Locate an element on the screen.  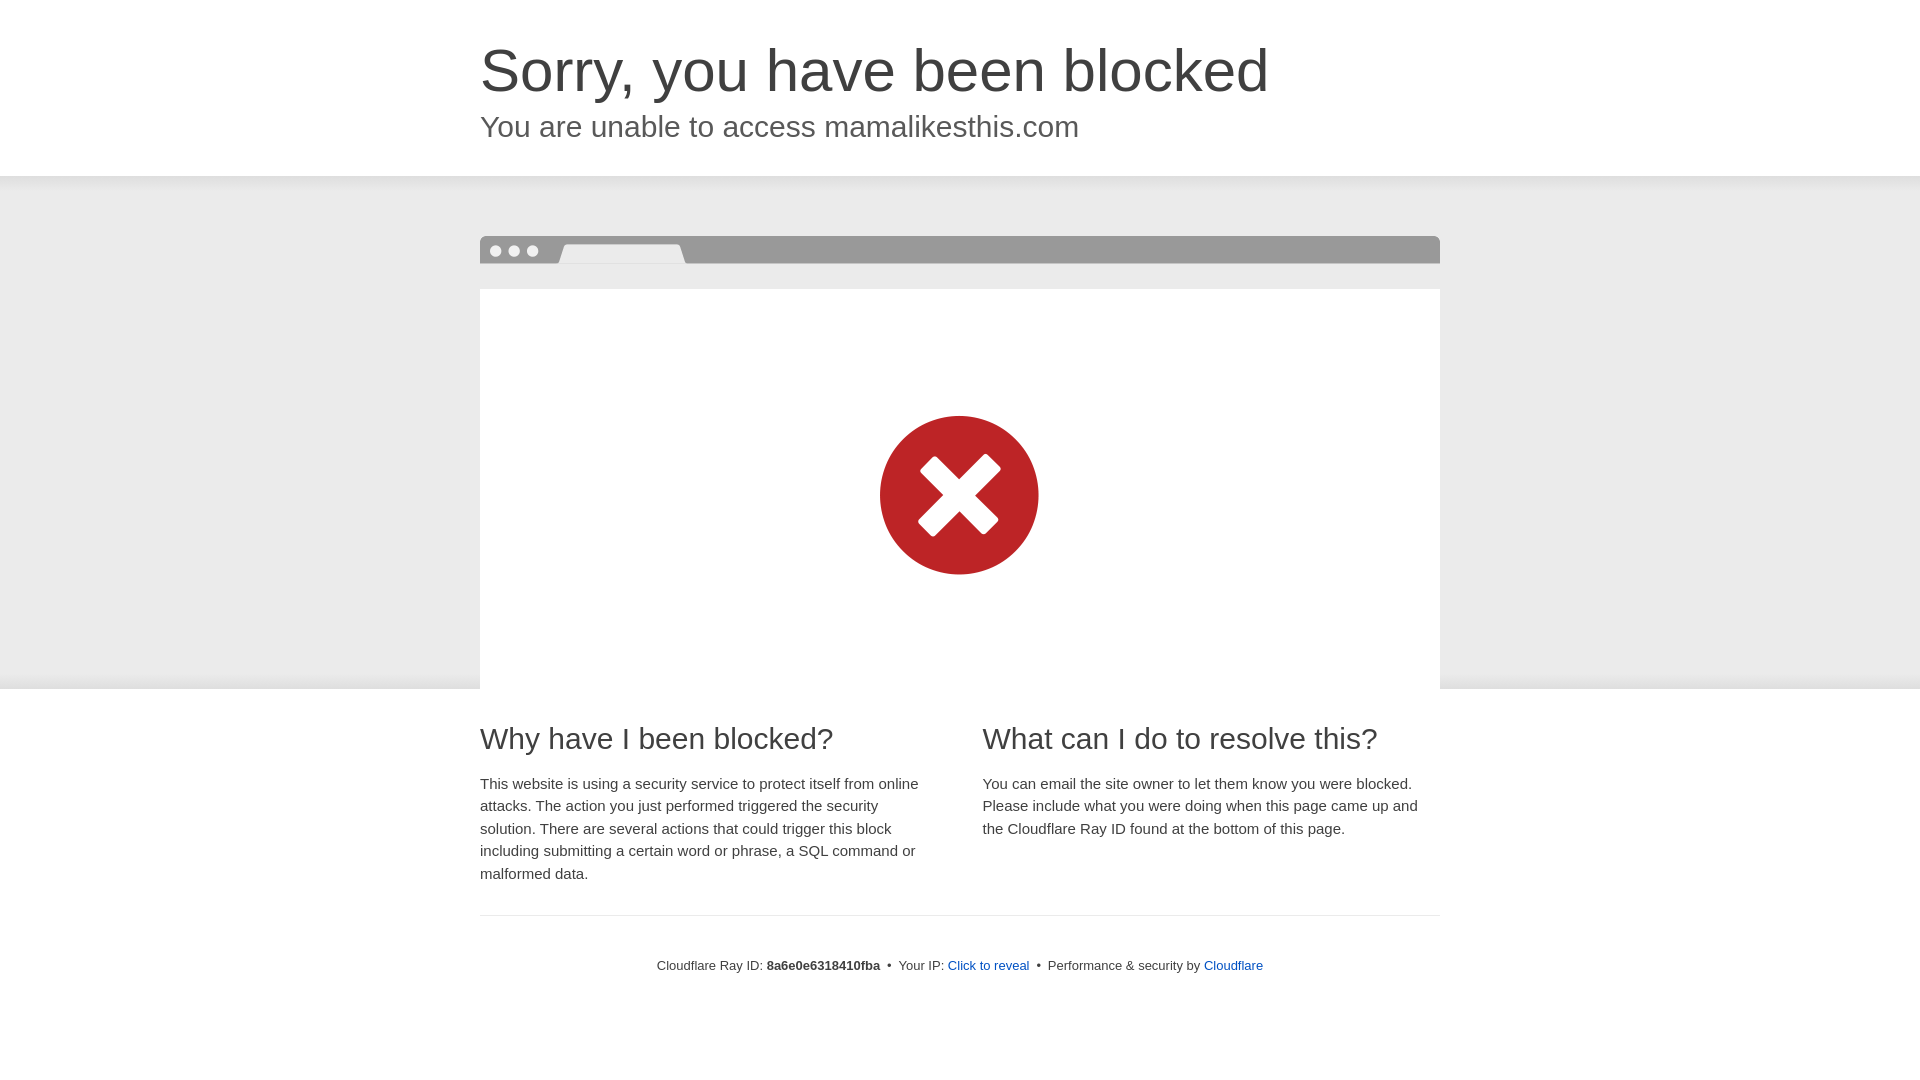
Cloudflare is located at coordinates (1233, 965).